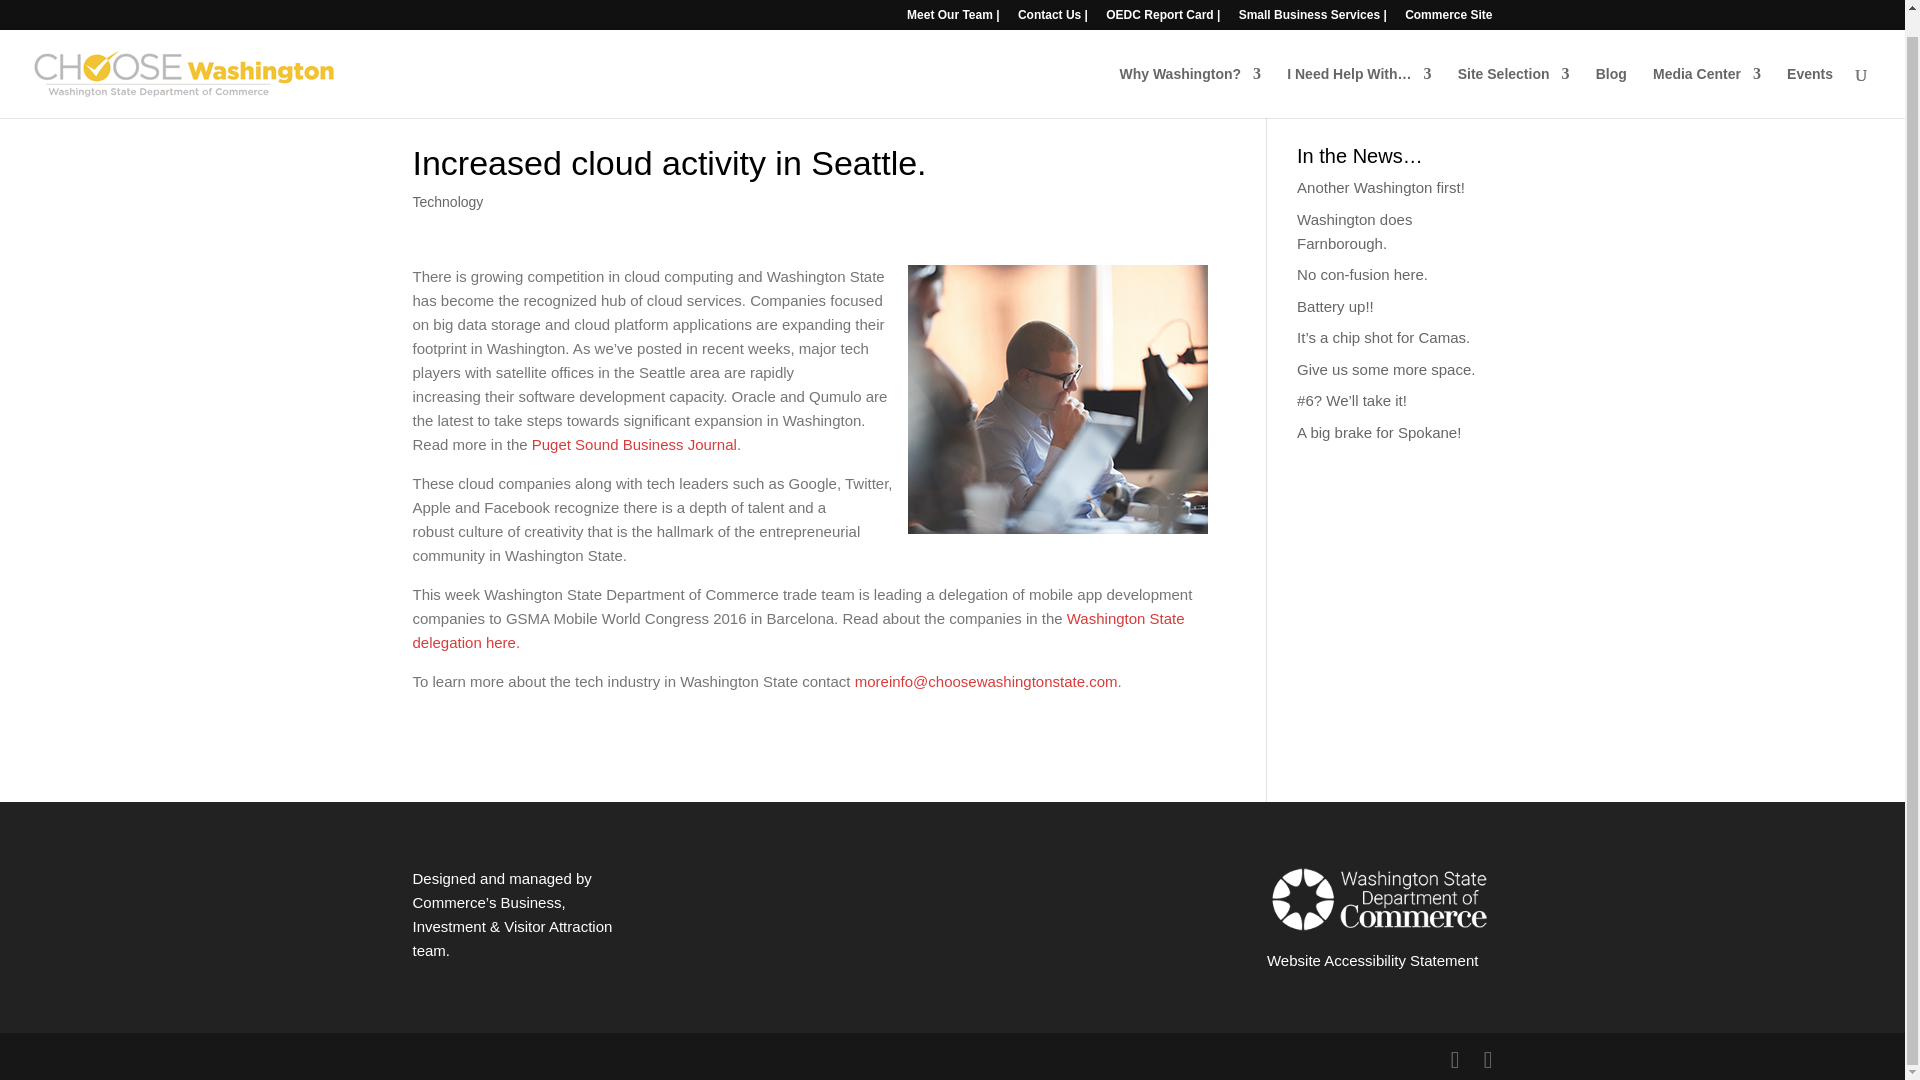  Describe the element at coordinates (1448, 3) in the screenshot. I see `Commerce Site` at that location.